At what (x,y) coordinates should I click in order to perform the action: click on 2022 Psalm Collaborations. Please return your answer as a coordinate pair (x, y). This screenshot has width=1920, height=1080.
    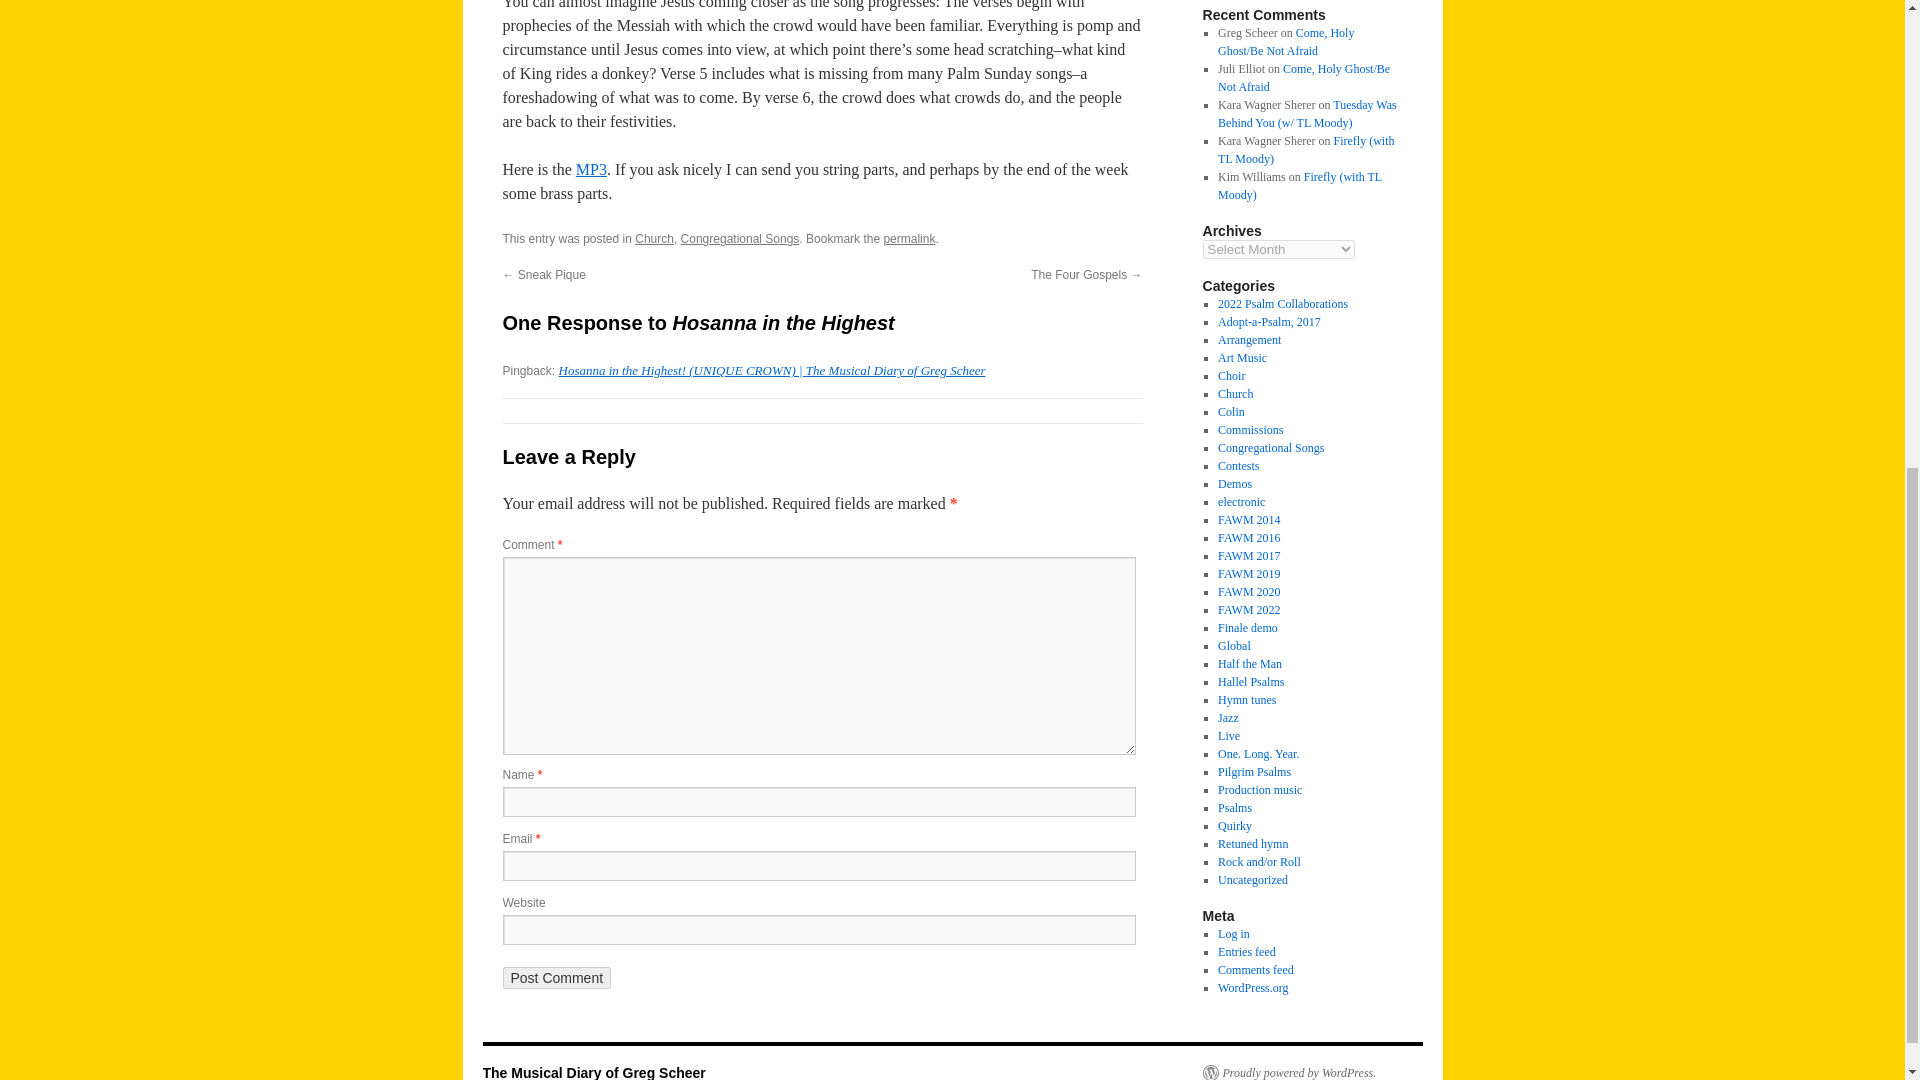
    Looking at the image, I should click on (1282, 304).